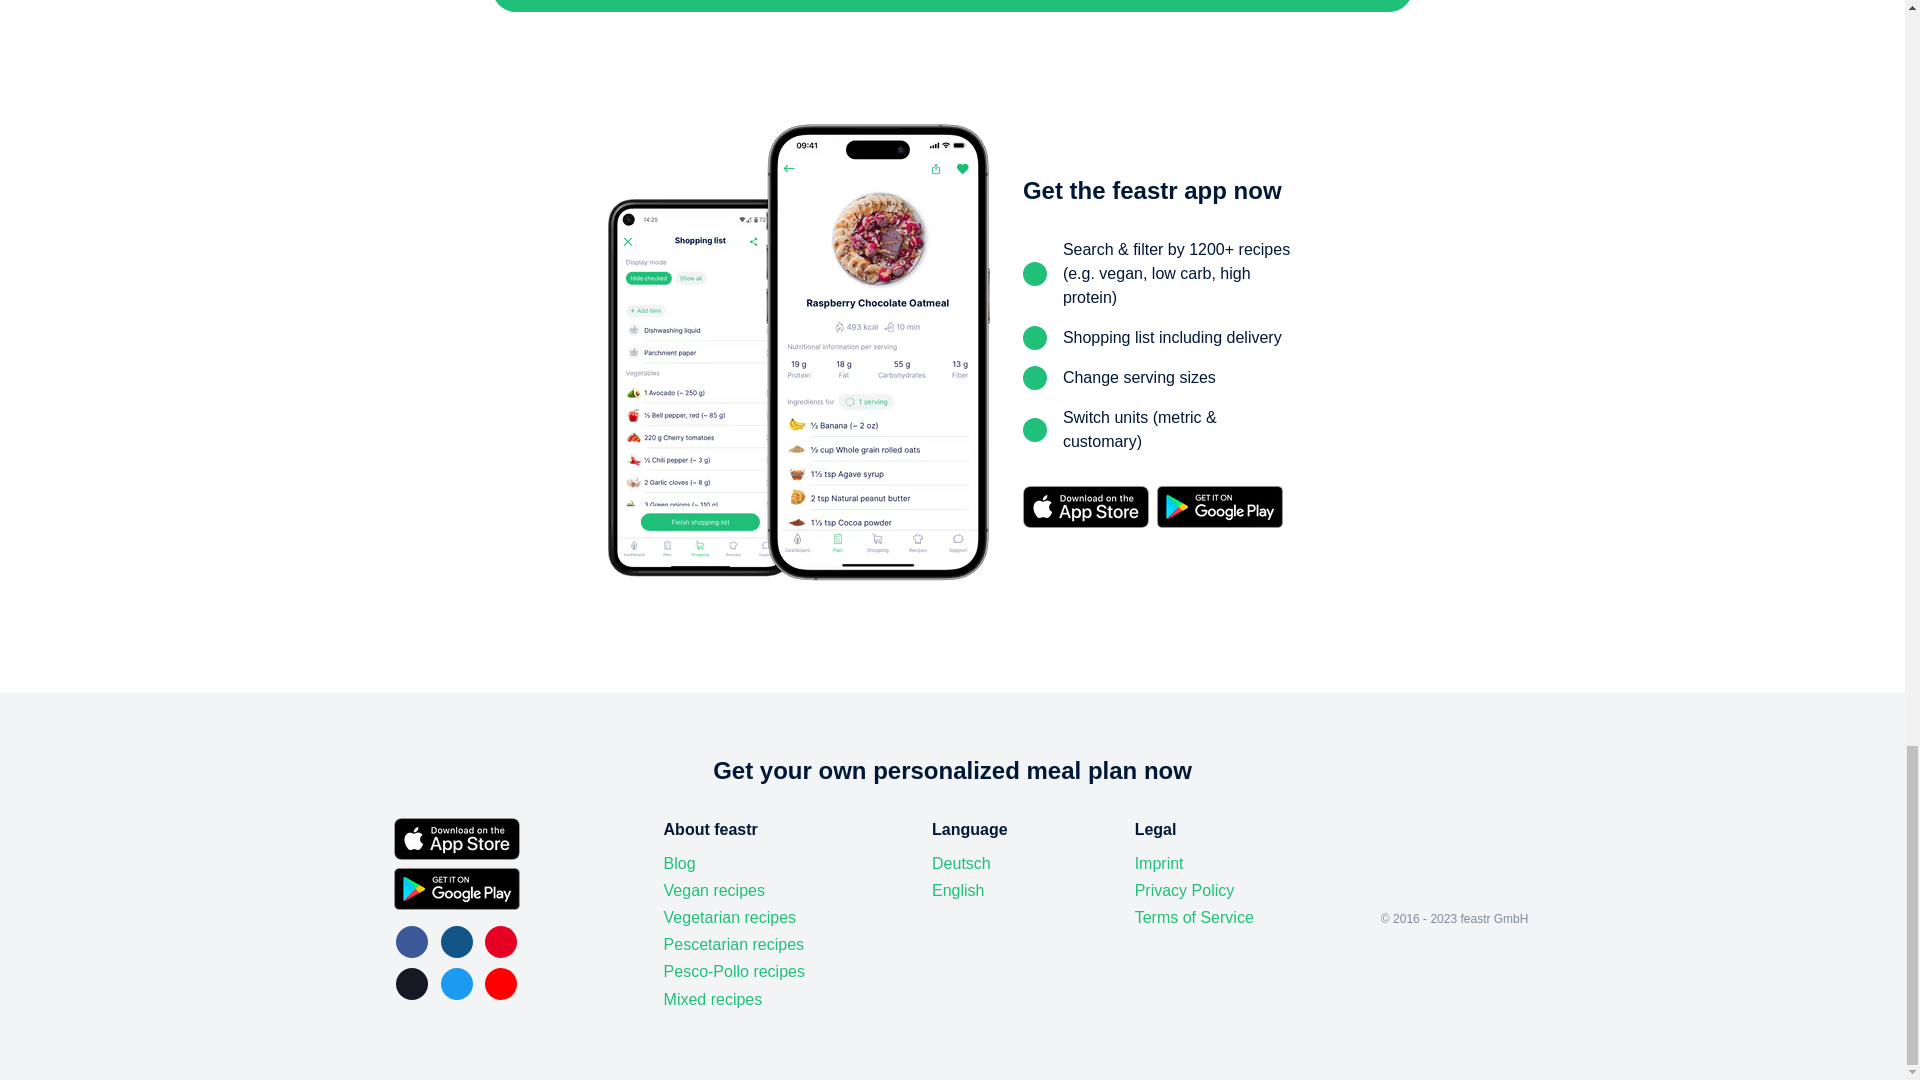 This screenshot has width=1920, height=1080. Describe the element at coordinates (960, 864) in the screenshot. I see `Deutsch` at that location.